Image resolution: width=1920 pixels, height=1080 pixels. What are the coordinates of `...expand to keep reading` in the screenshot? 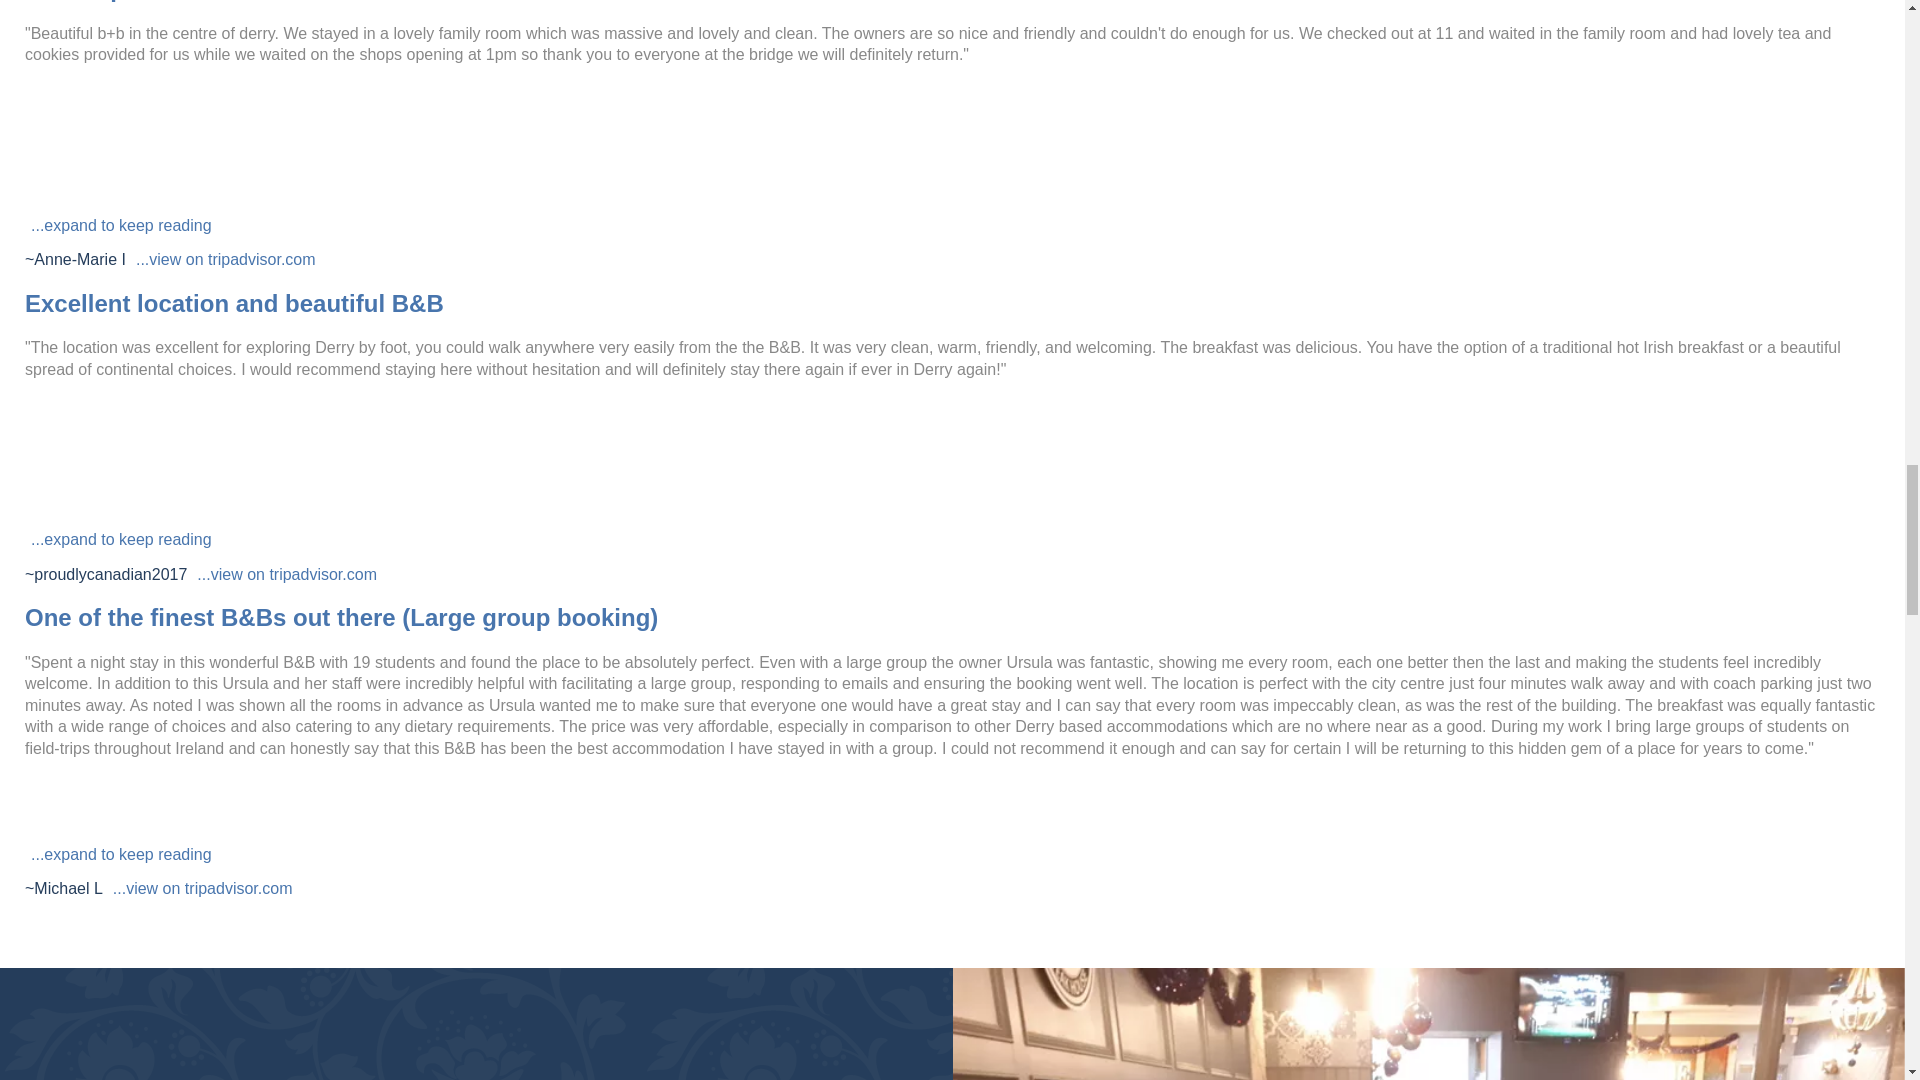 It's located at (121, 854).